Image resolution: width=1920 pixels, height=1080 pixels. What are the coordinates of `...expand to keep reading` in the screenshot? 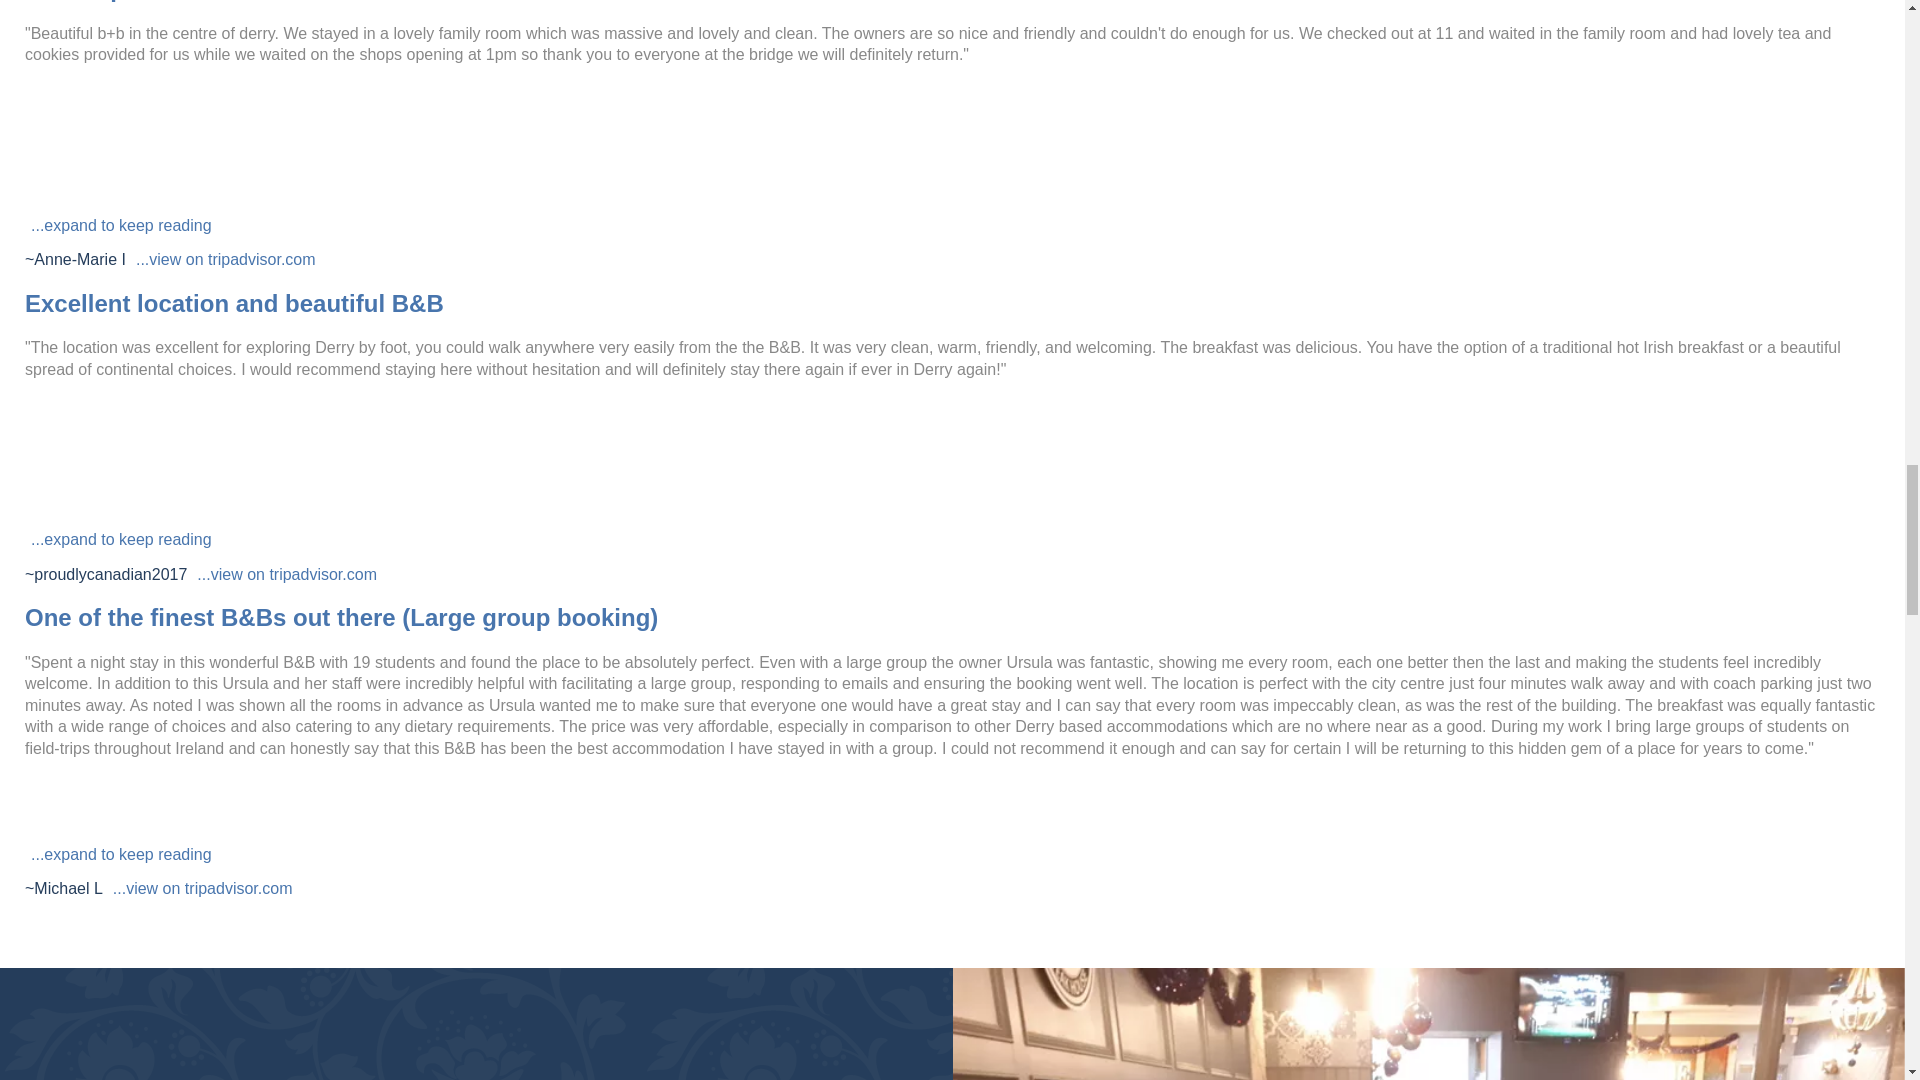 It's located at (121, 854).